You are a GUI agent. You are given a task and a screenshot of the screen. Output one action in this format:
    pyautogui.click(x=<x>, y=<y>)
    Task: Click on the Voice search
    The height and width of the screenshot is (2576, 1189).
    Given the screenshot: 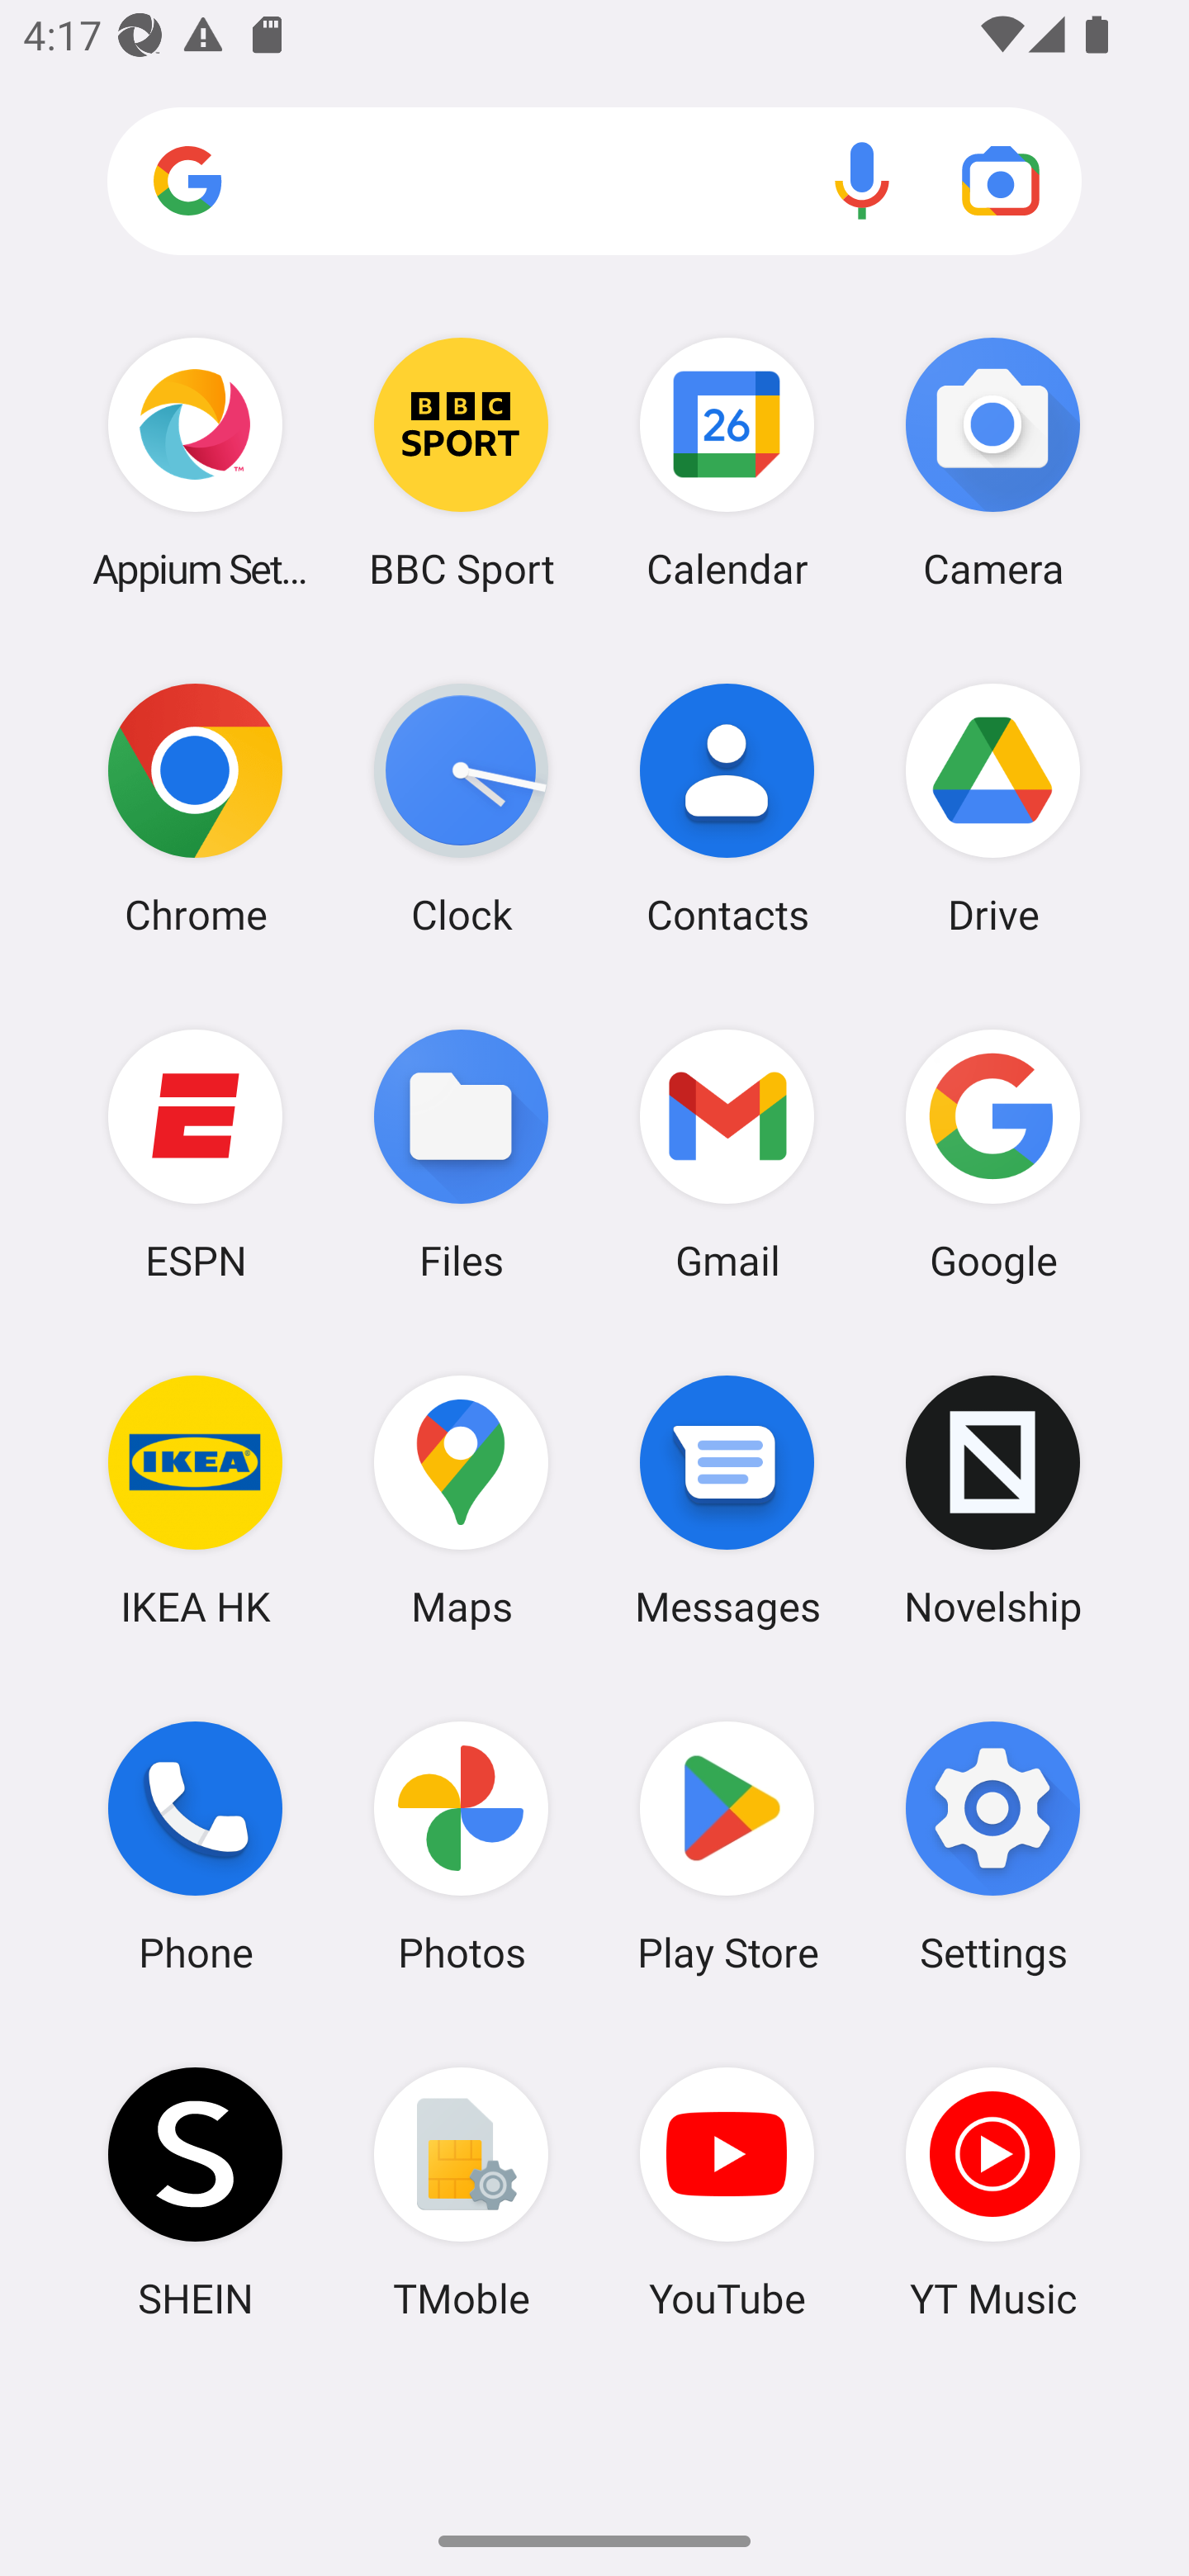 What is the action you would take?
    pyautogui.click(x=862, y=180)
    